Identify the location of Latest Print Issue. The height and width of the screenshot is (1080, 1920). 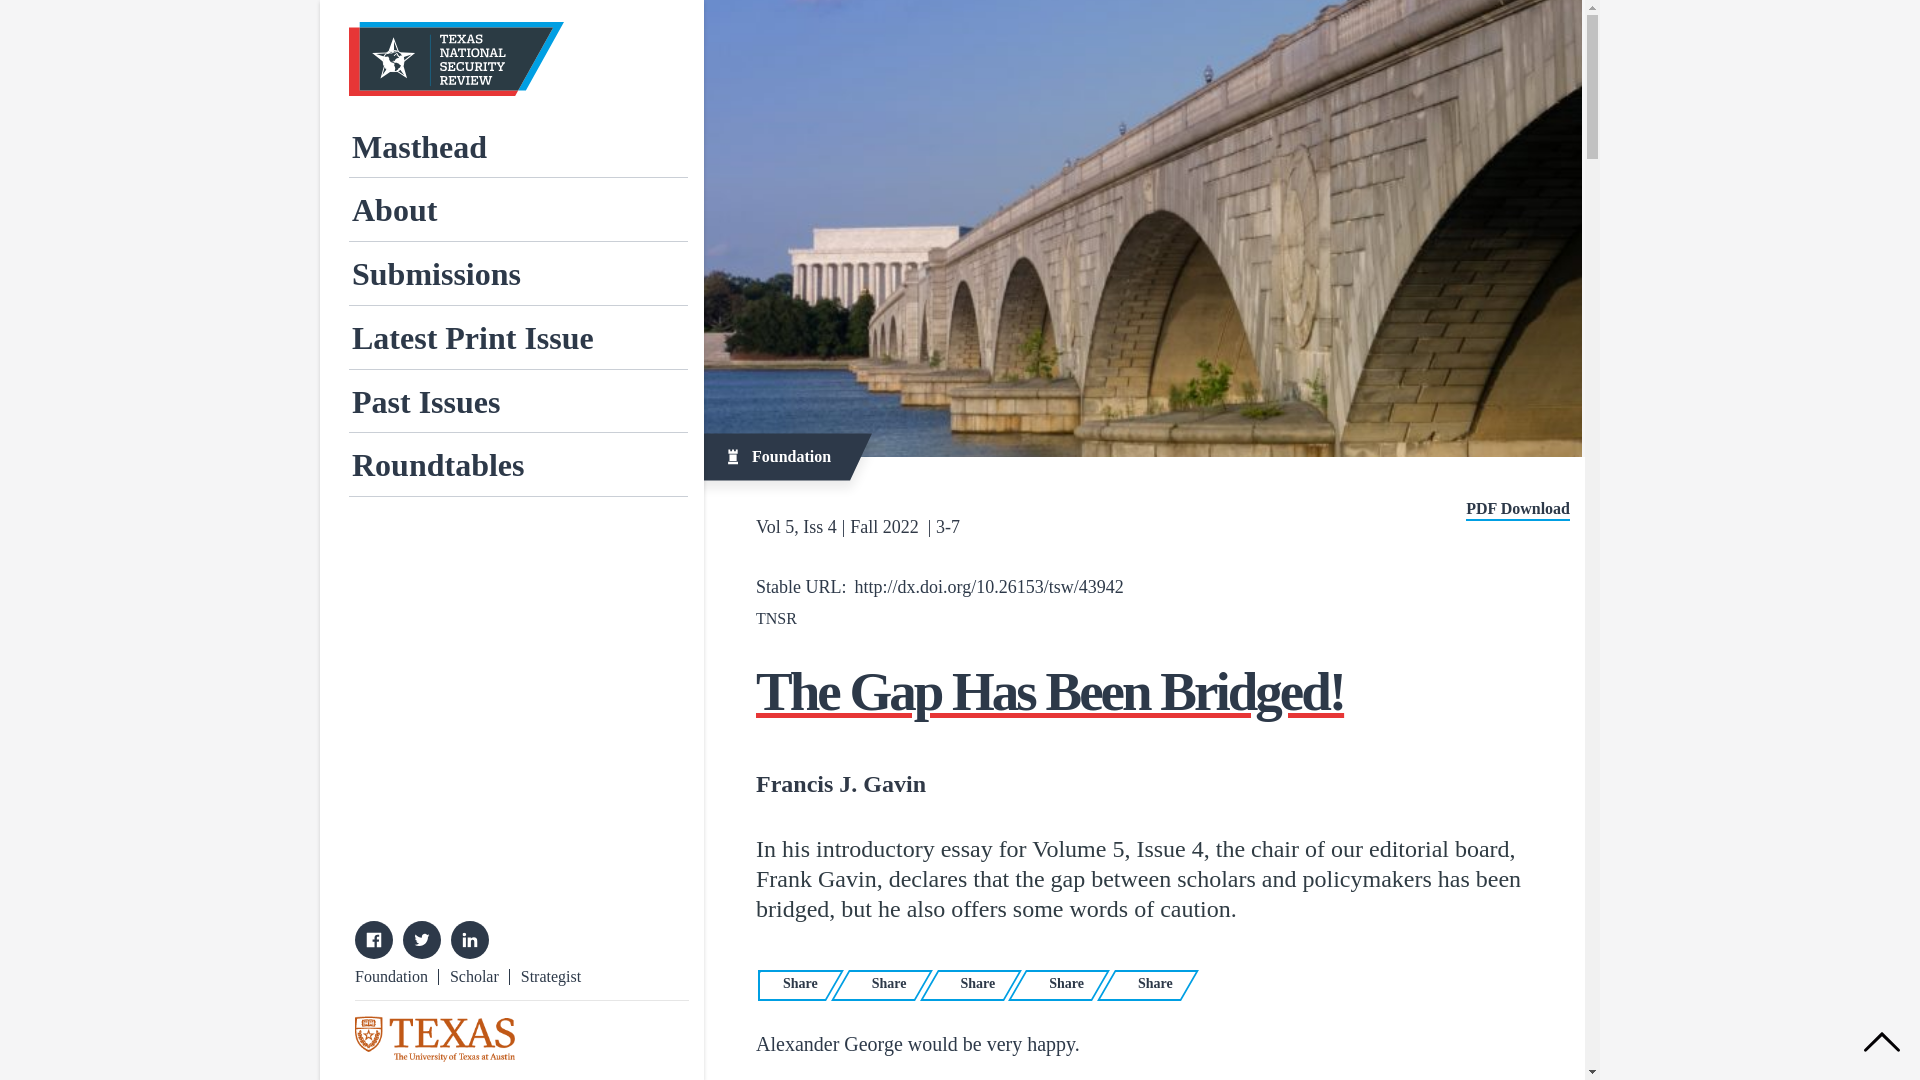
(518, 337).